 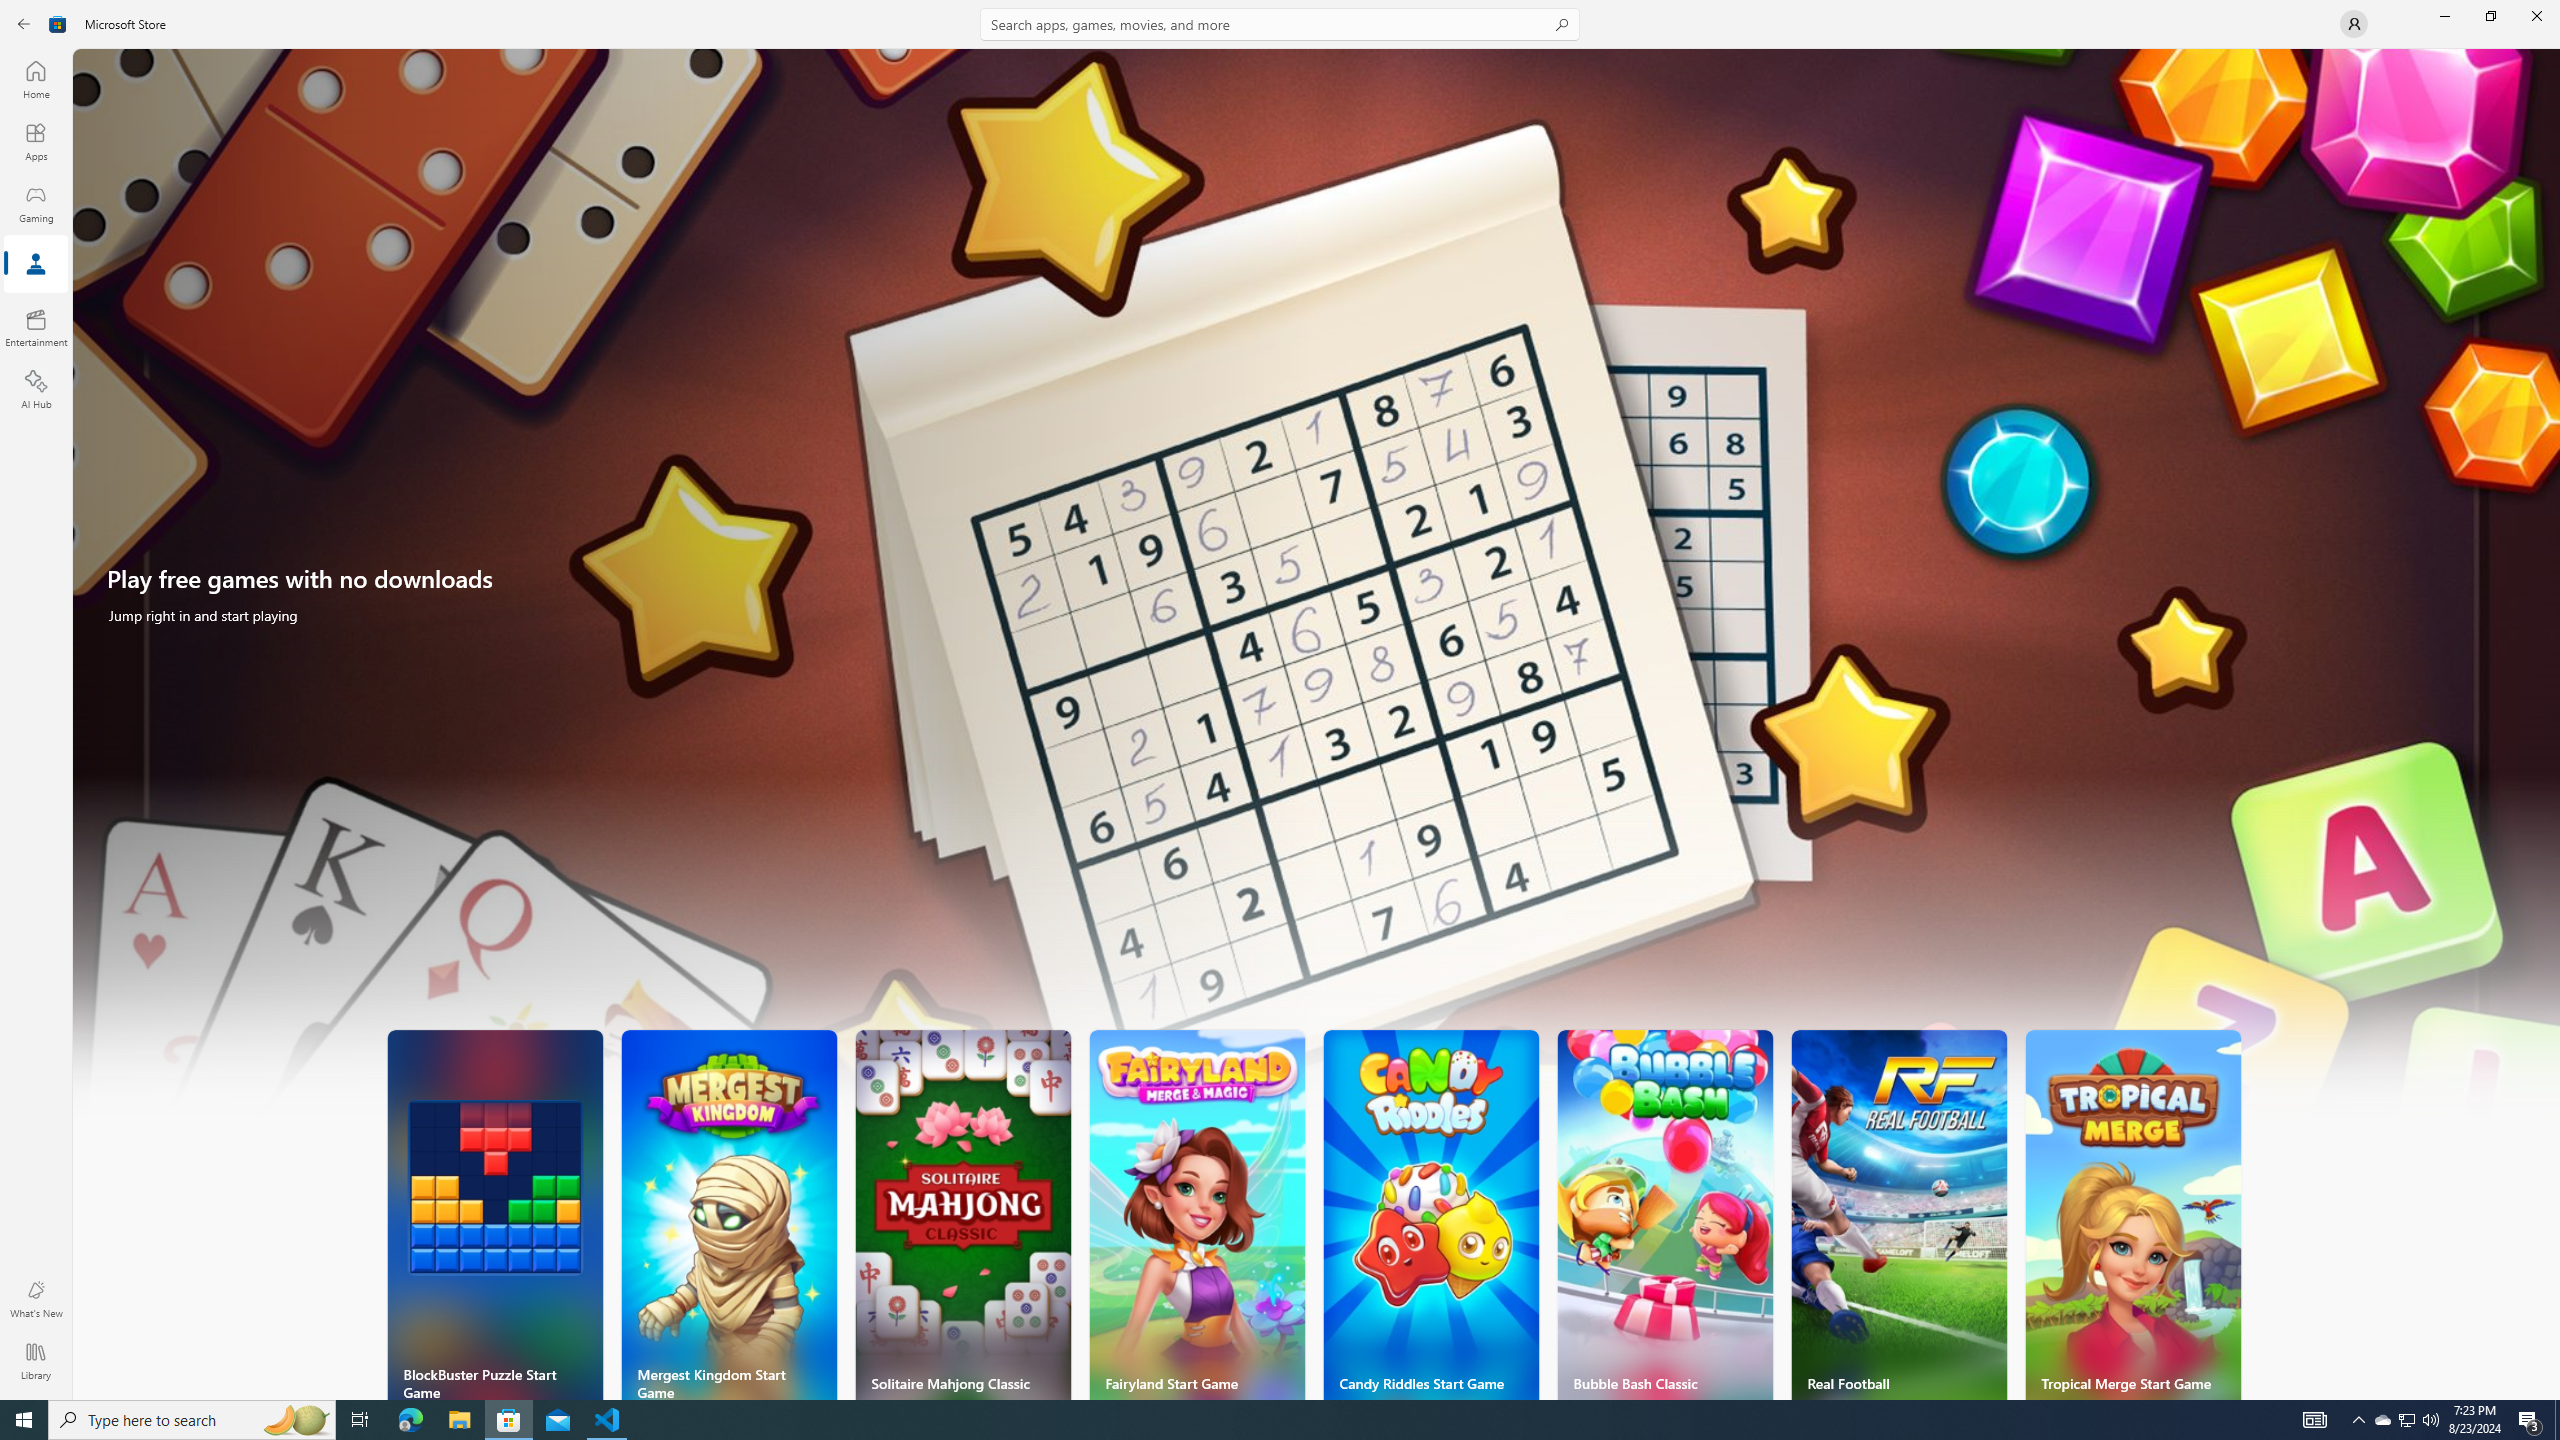 What do you see at coordinates (2490, 16) in the screenshot?
I see `Restore Microsoft Store` at bounding box center [2490, 16].